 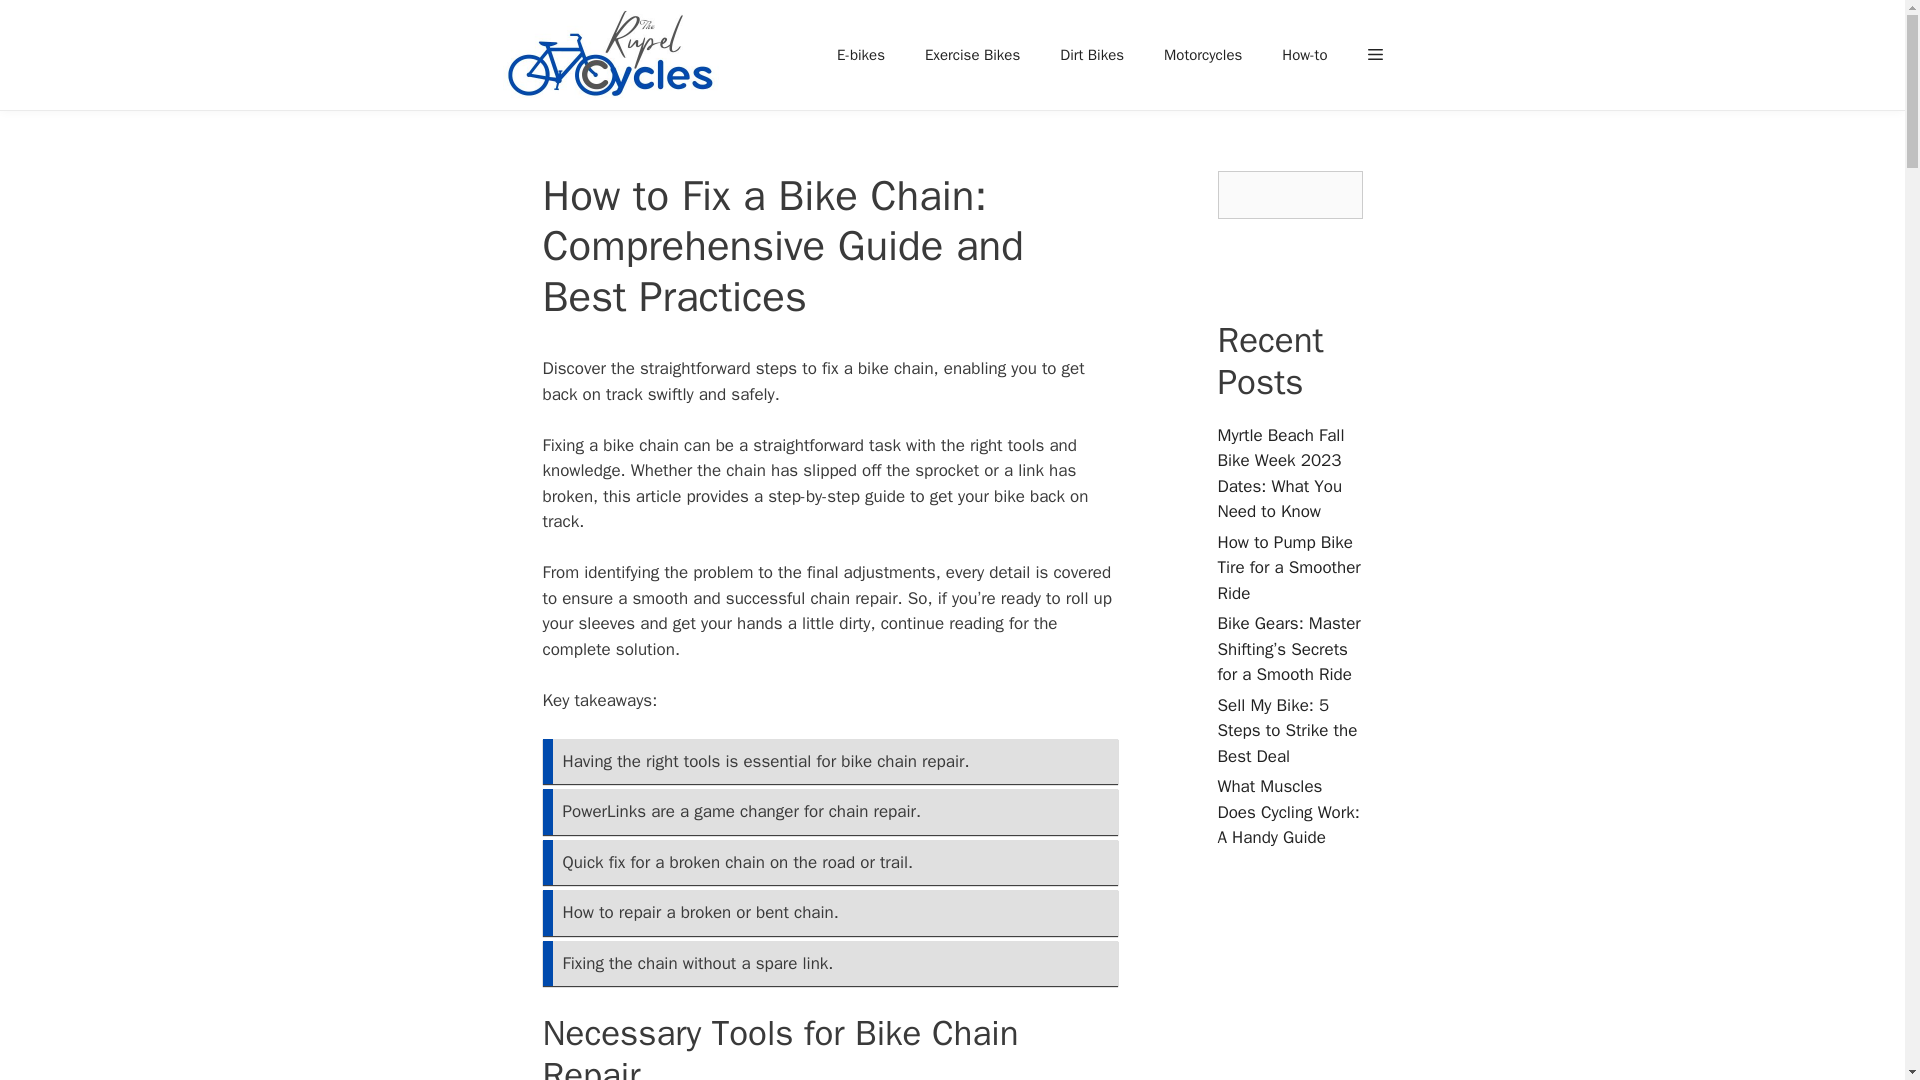 I want to click on The Rupel Cycles, so click(x=616, y=55).